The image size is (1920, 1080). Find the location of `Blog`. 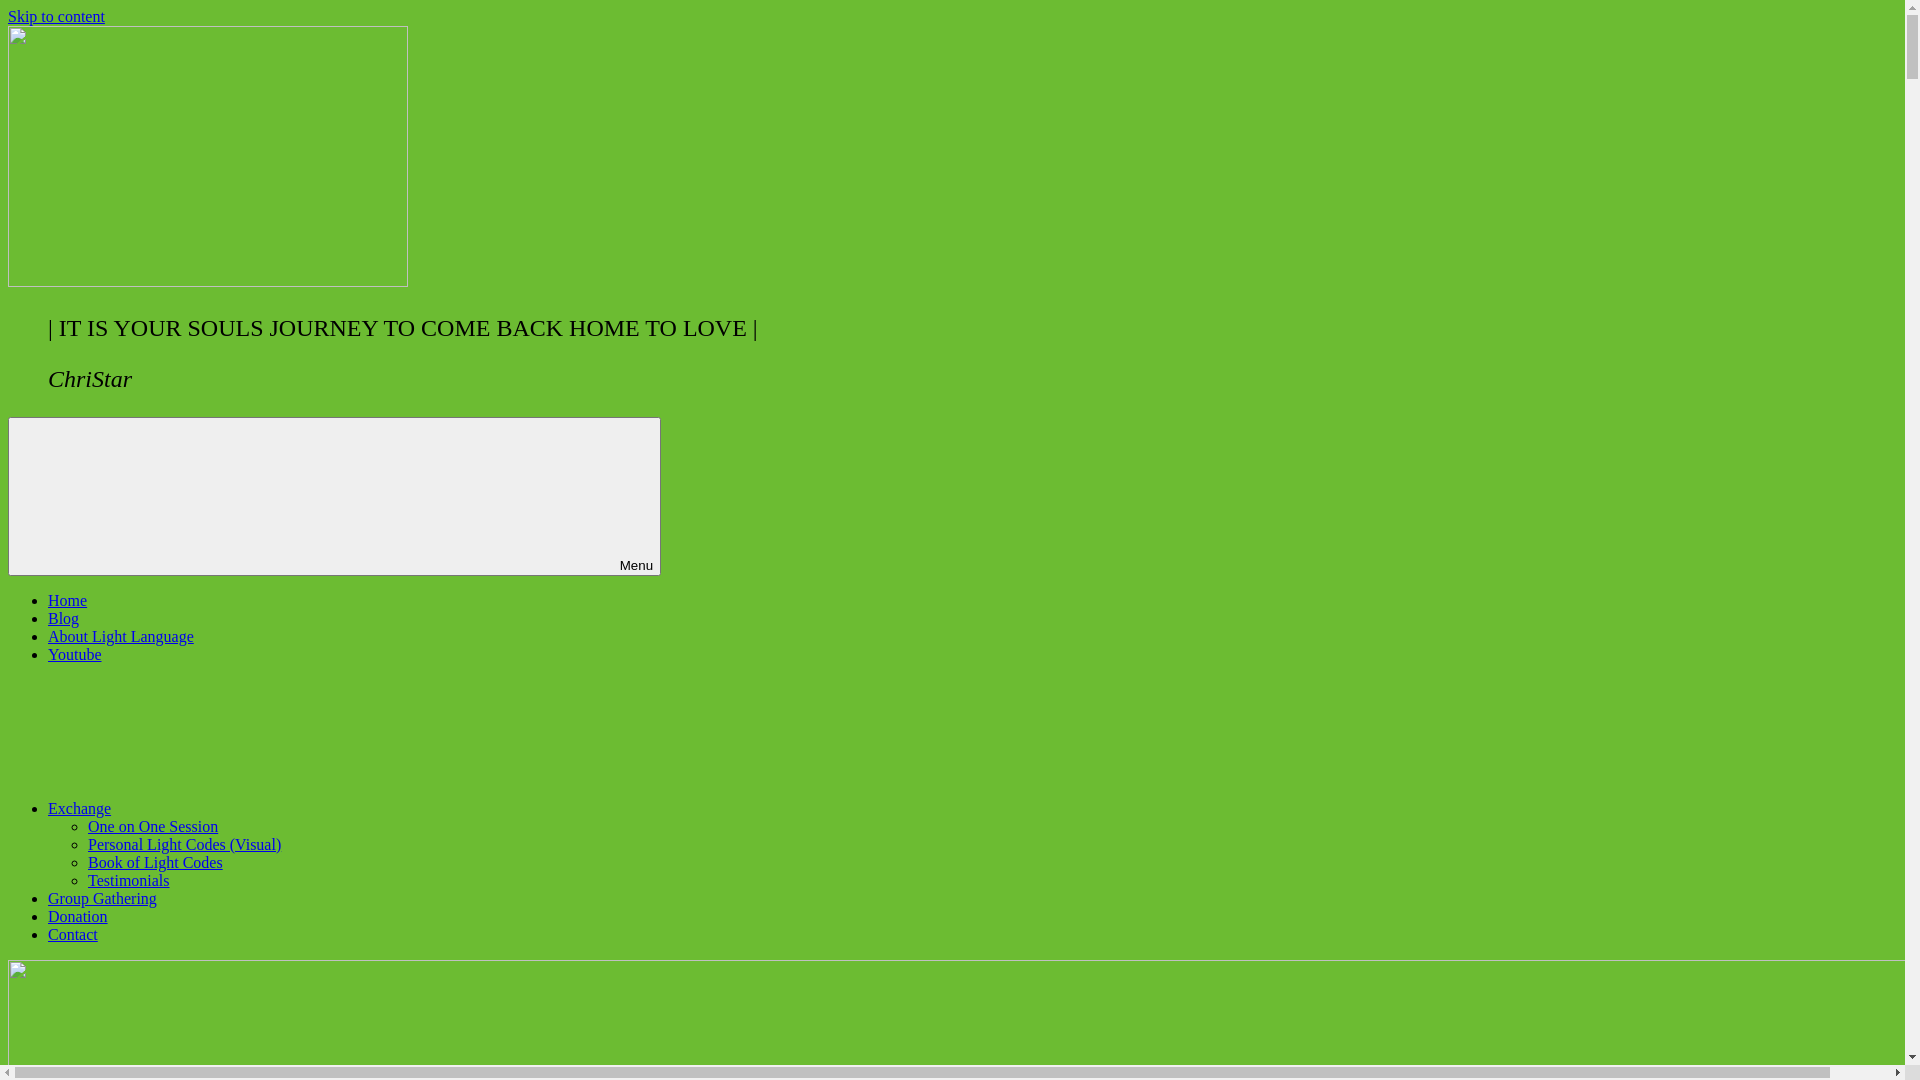

Blog is located at coordinates (64, 618).